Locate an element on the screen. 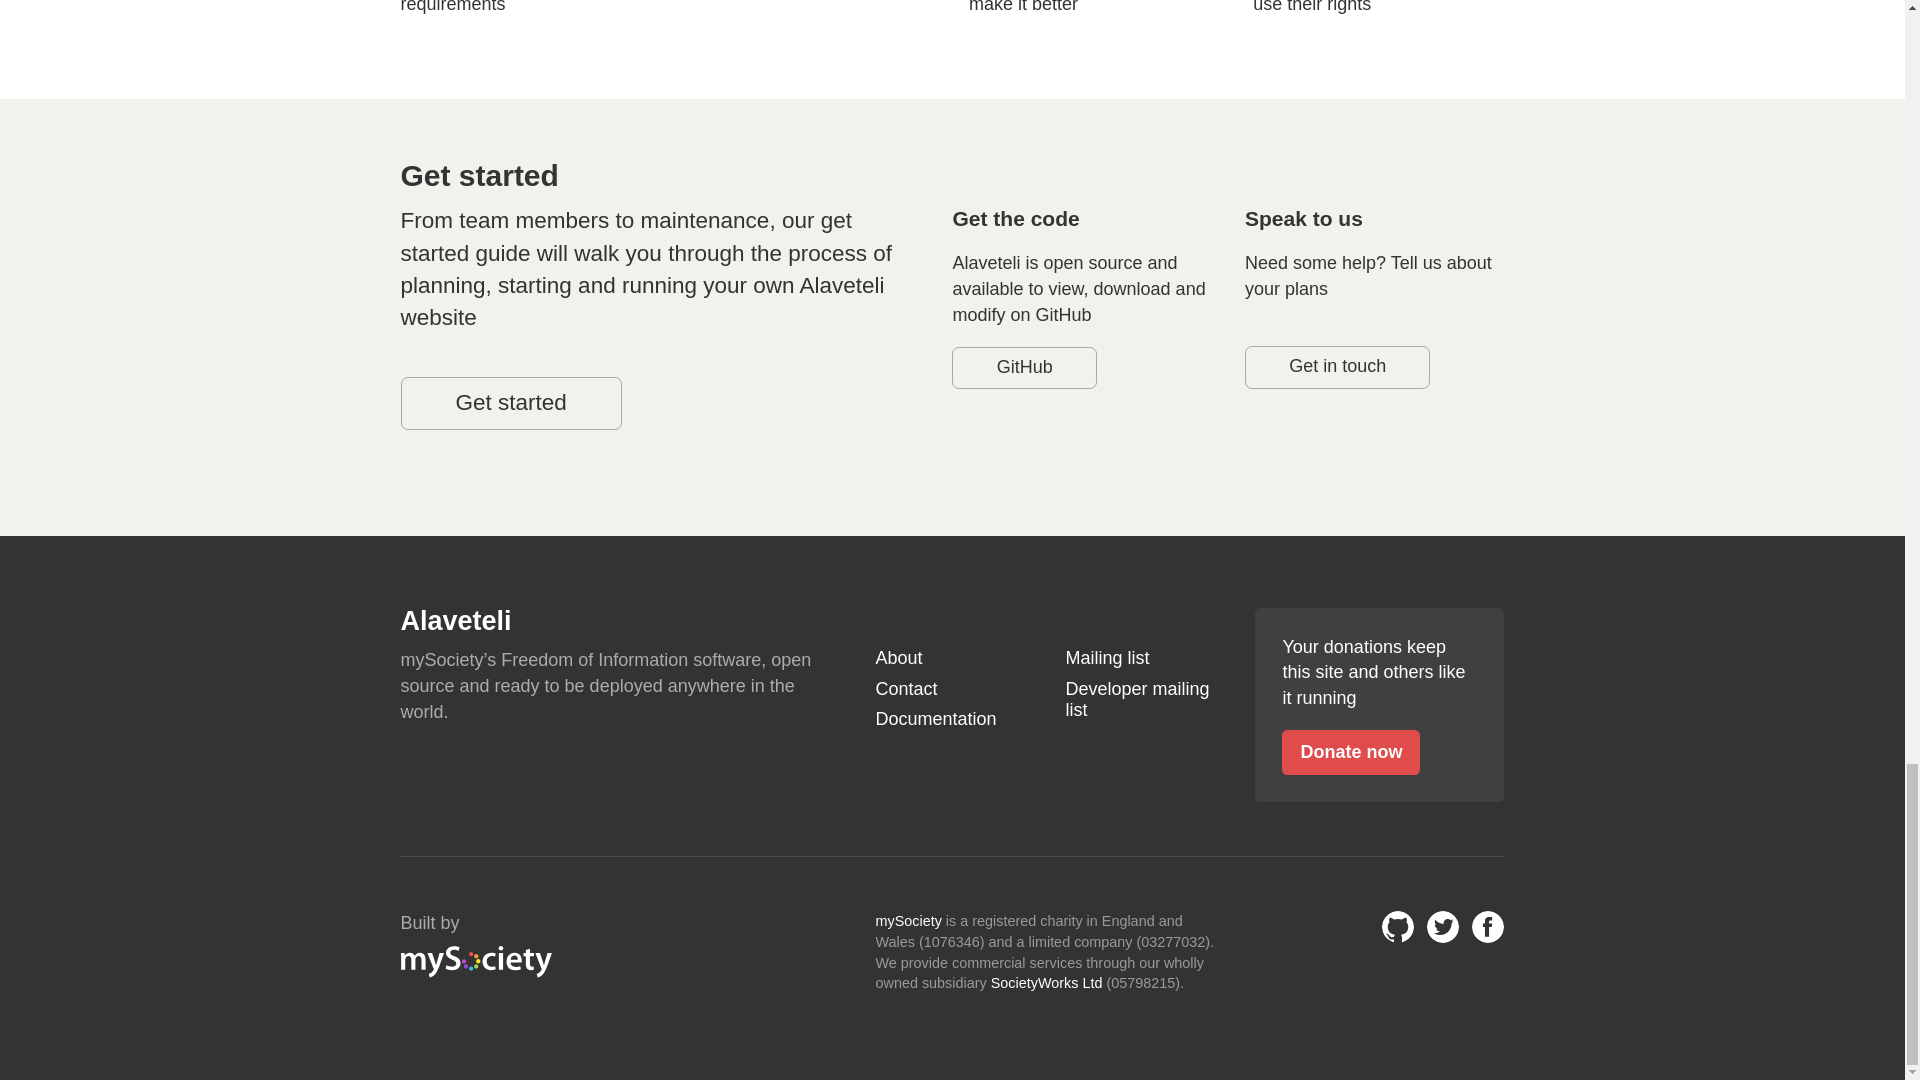 This screenshot has height=1080, width=1920. Get started is located at coordinates (510, 402).